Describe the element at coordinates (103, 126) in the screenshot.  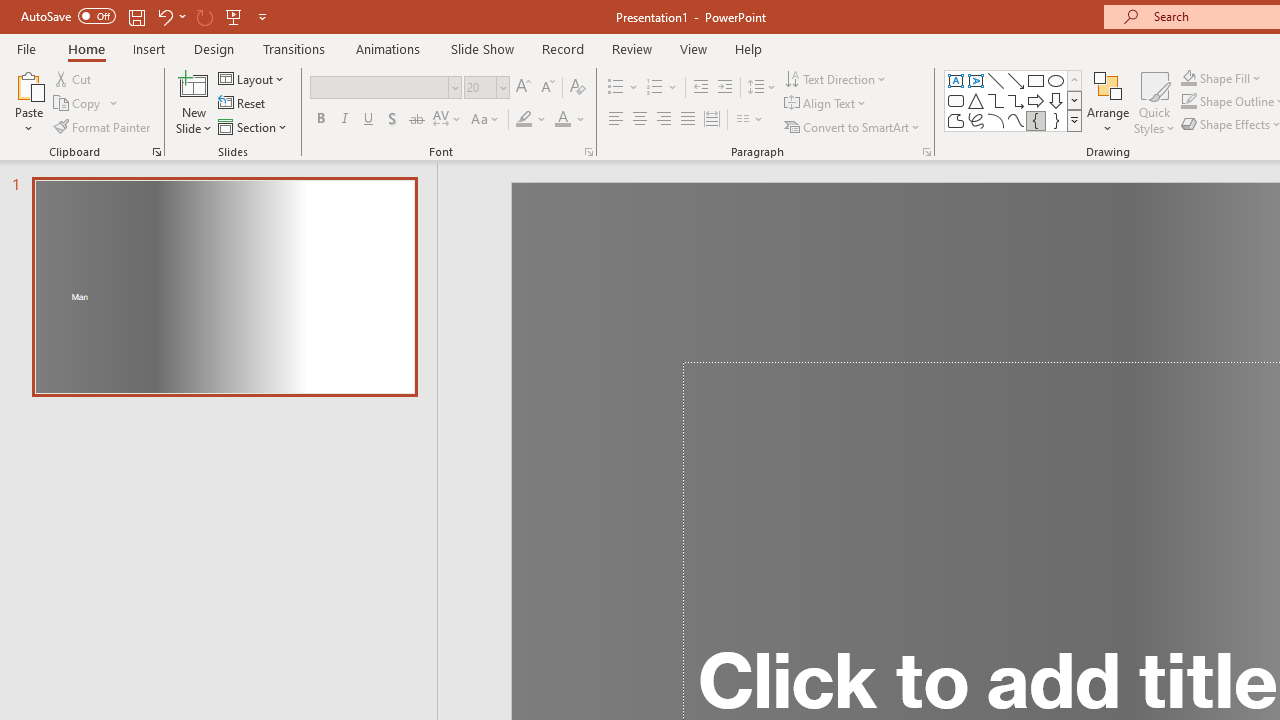
I see `Format Painter` at that location.